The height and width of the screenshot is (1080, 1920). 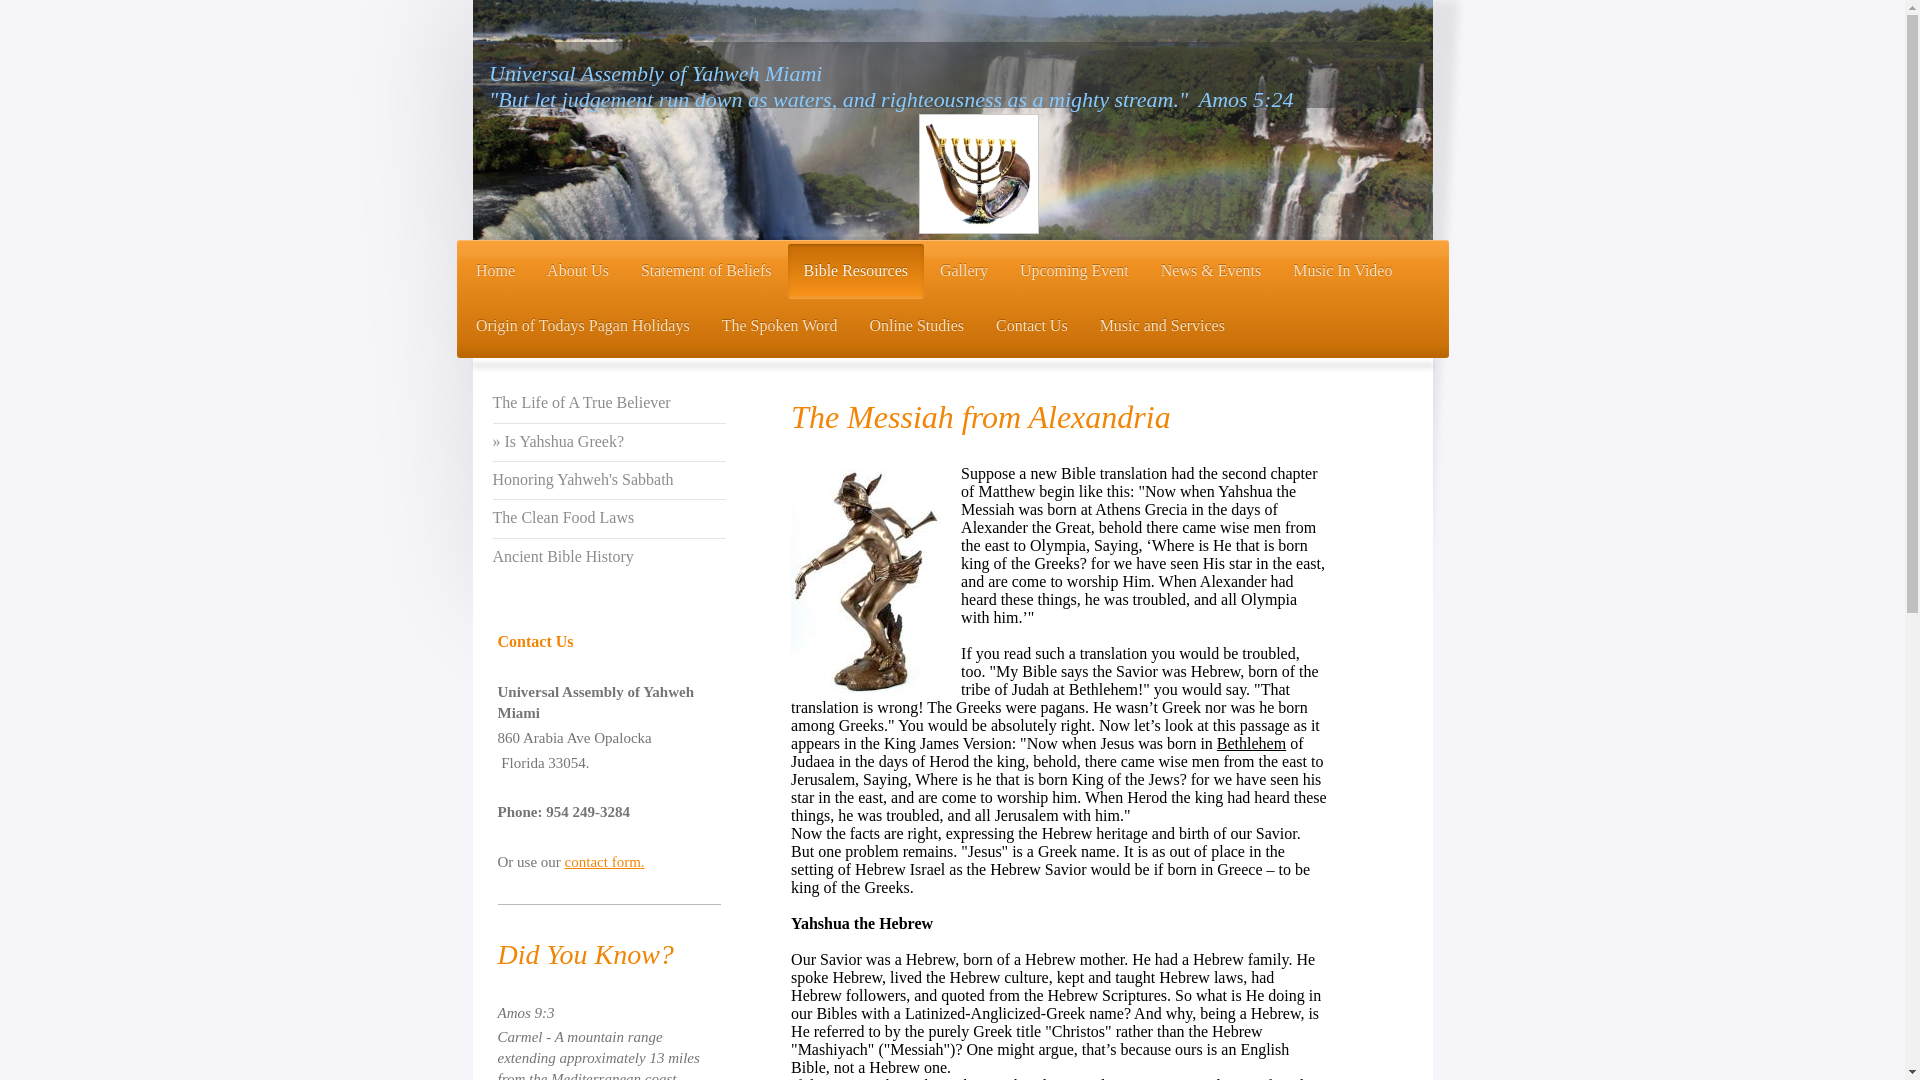 What do you see at coordinates (496, 272) in the screenshot?
I see `Home` at bounding box center [496, 272].